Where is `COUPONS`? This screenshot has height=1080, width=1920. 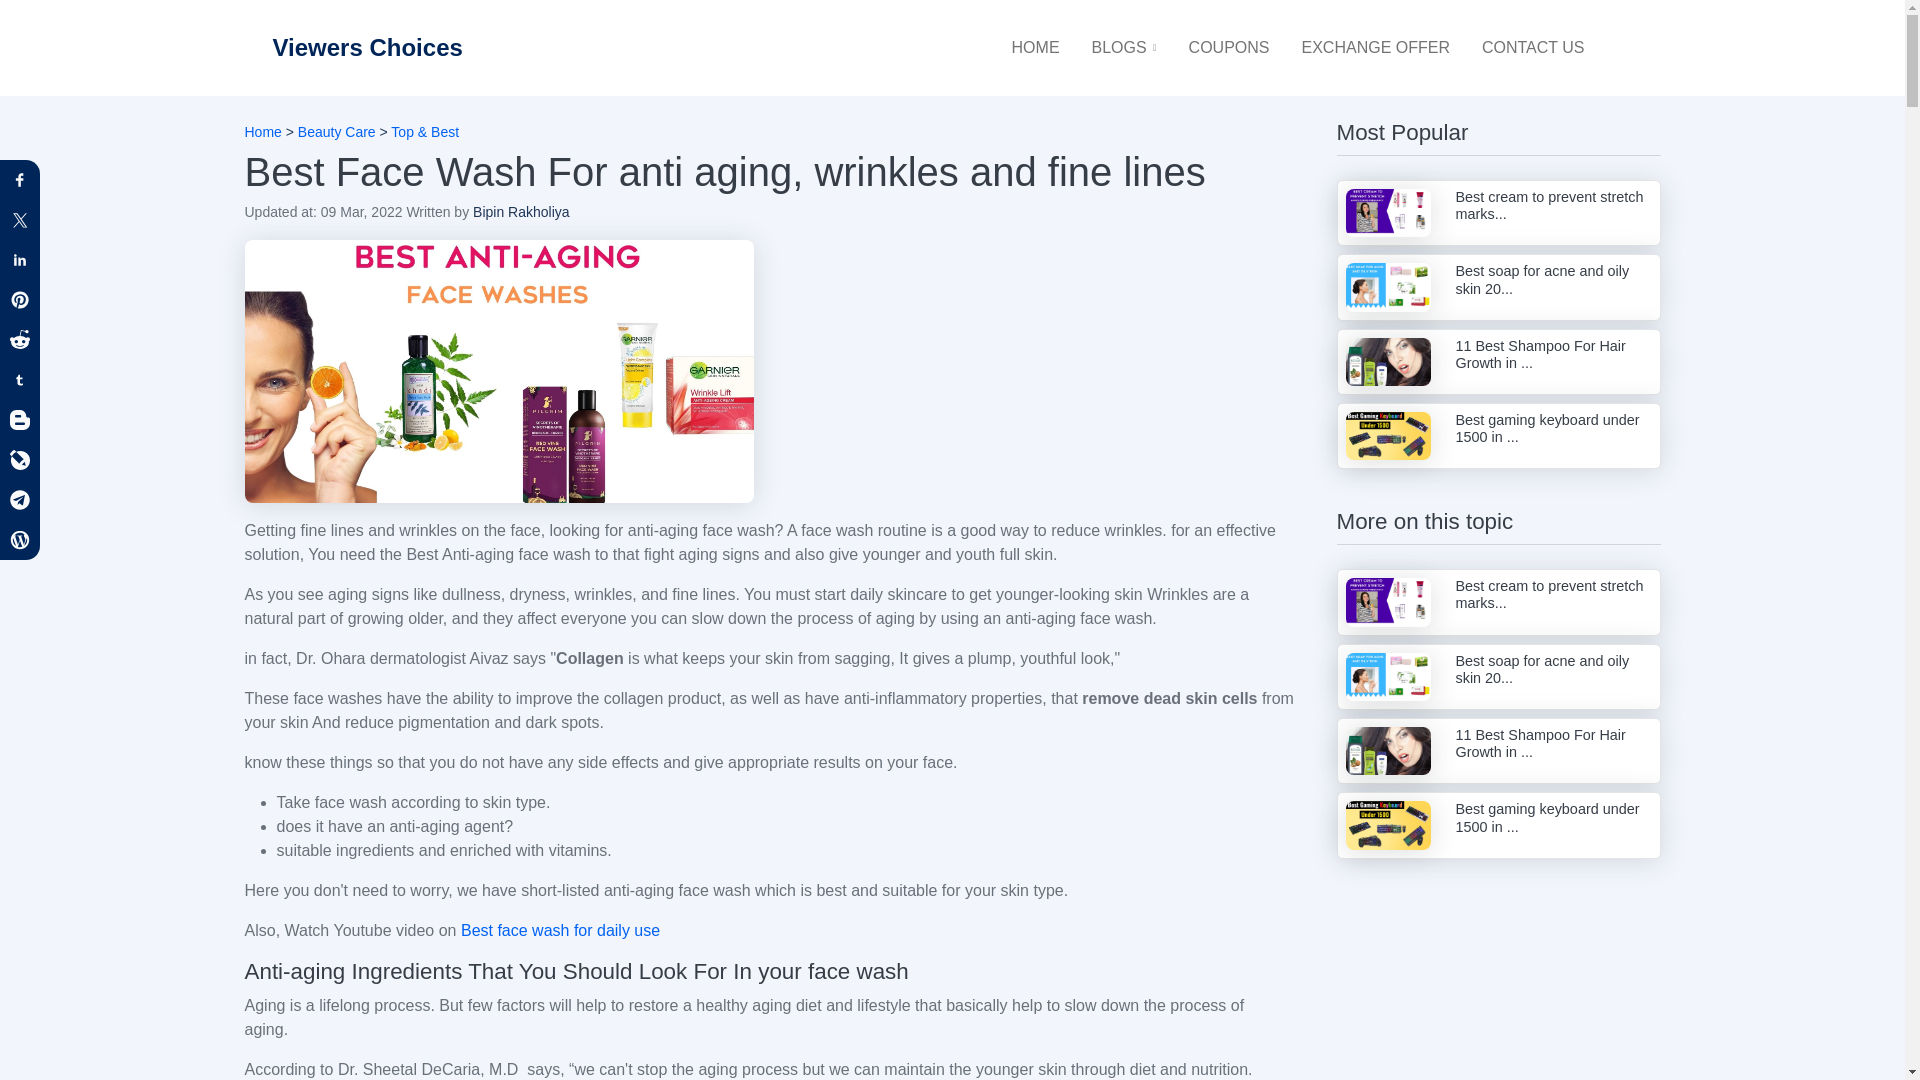
COUPONS is located at coordinates (1229, 48).